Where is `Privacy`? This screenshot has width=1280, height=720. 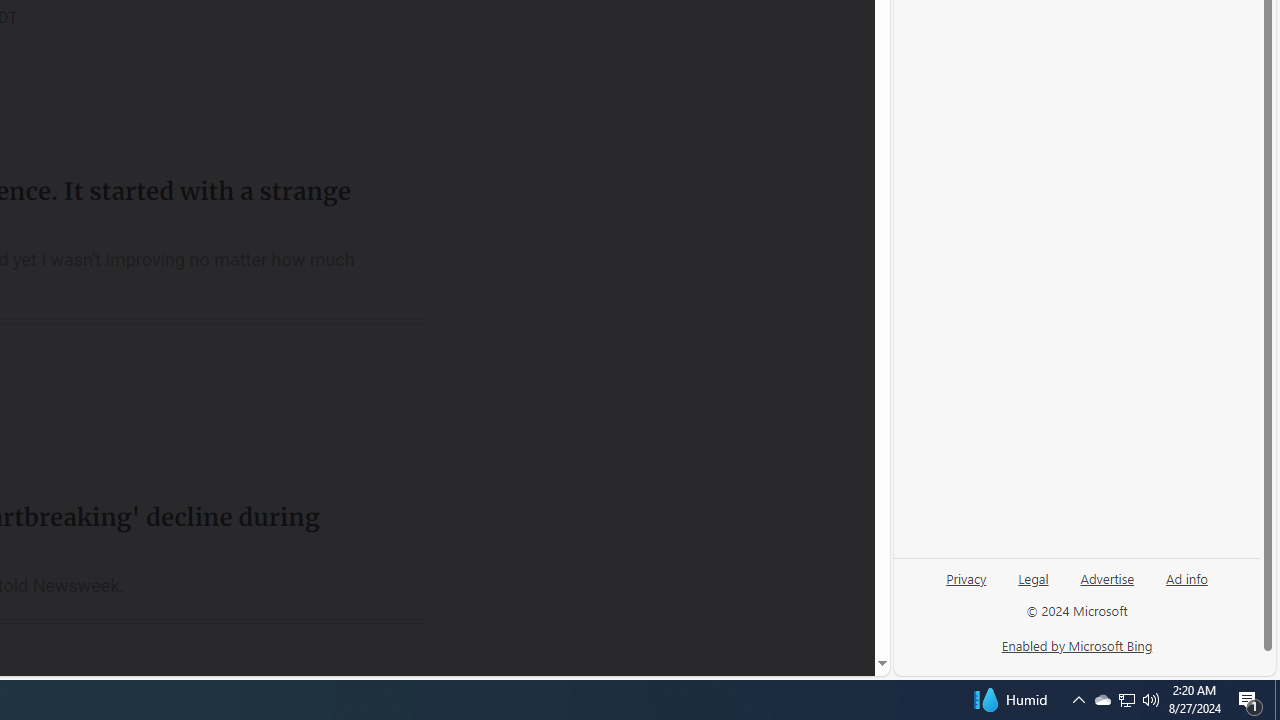
Privacy is located at coordinates (966, 577).